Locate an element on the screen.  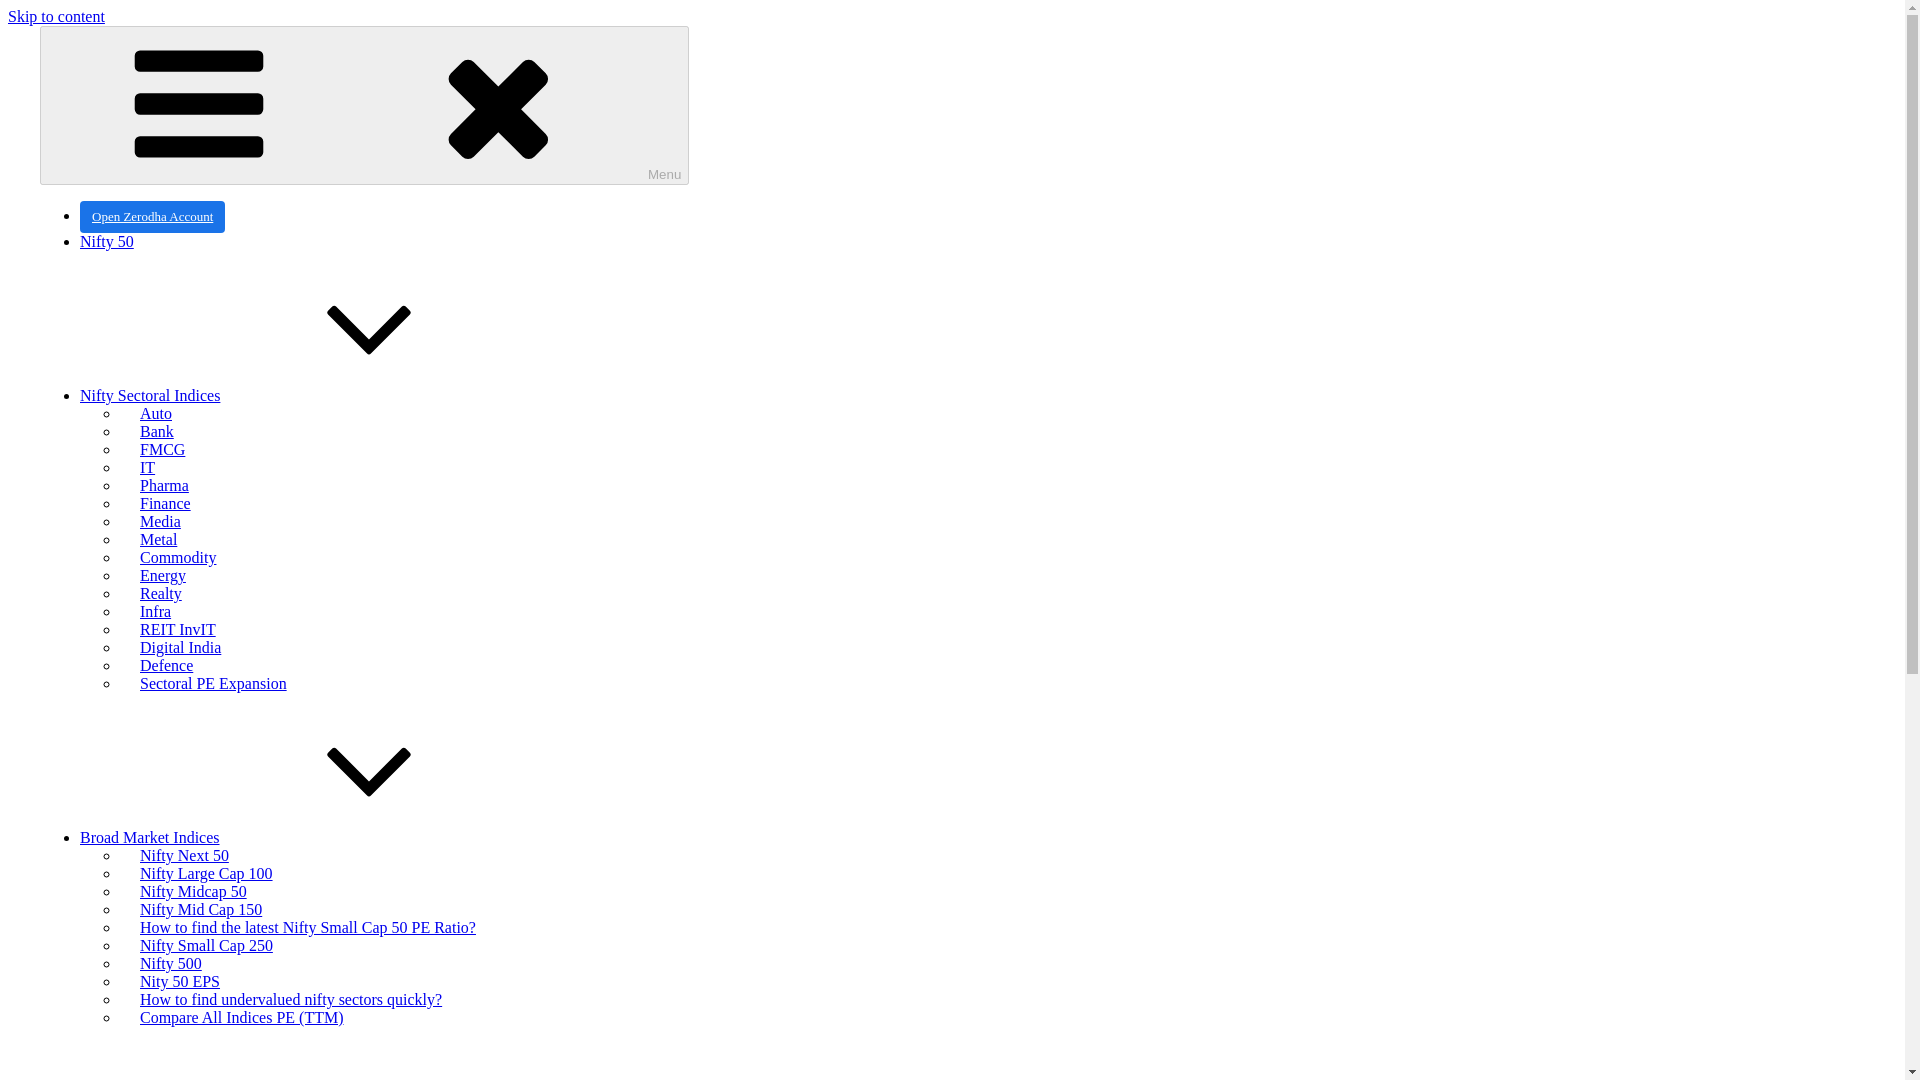
Nifty PE Ratio is located at coordinates (55, 50).